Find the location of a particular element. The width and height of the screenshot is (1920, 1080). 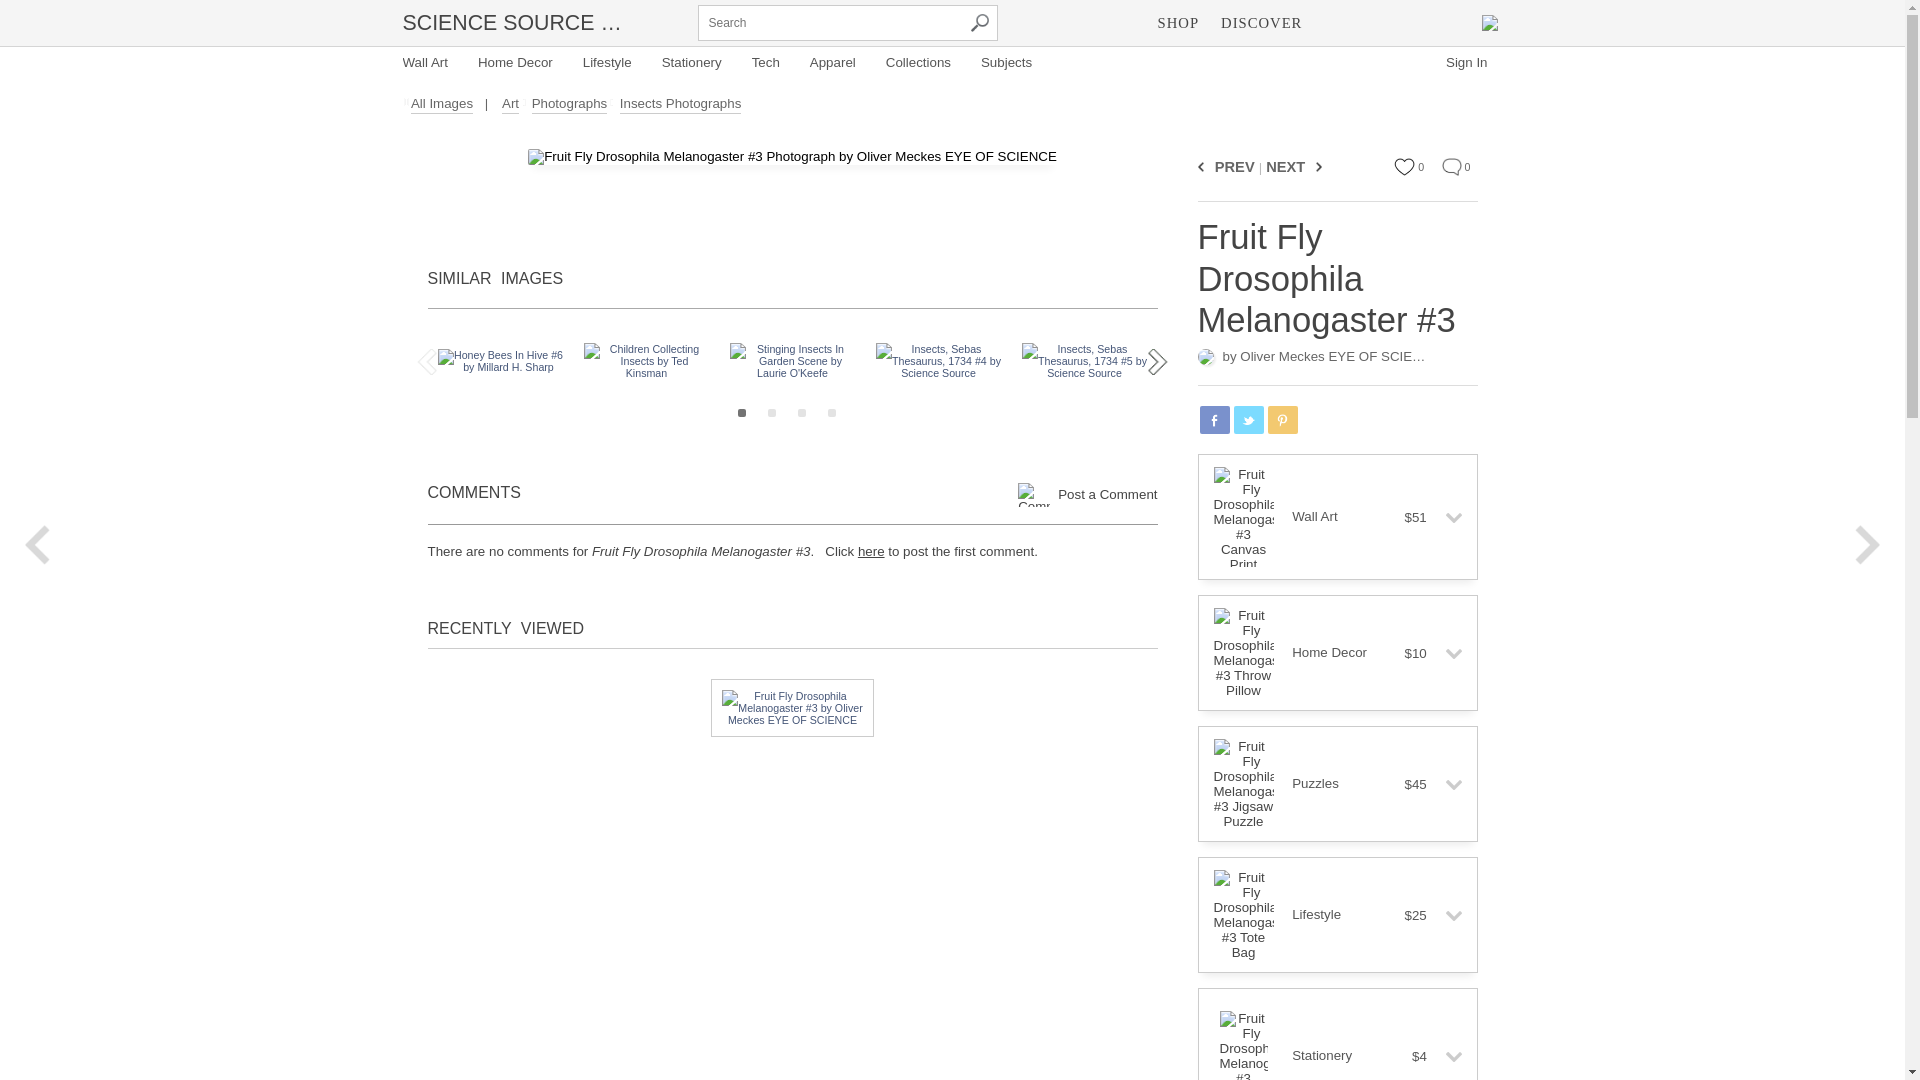

Favorite is located at coordinates (1404, 166).